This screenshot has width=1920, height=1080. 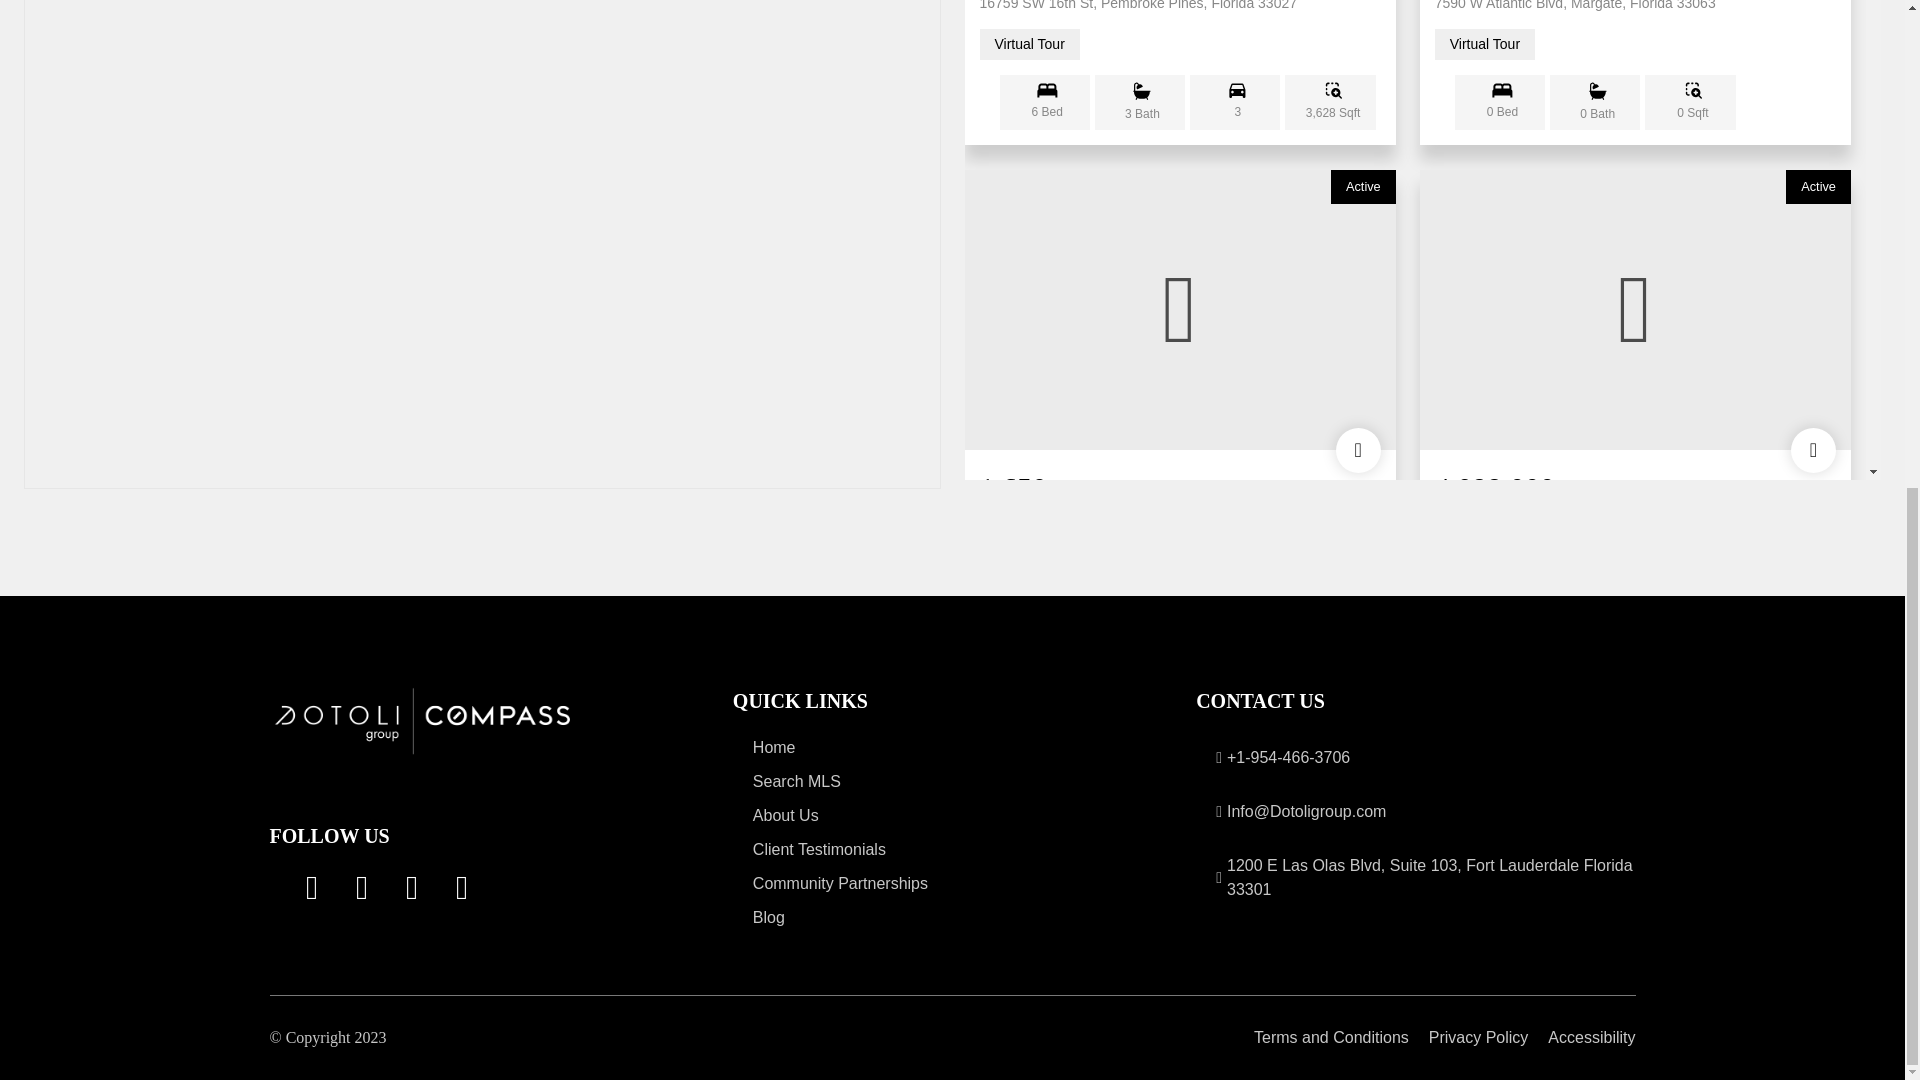 I want to click on Add to favorites, so click(x=1358, y=1039).